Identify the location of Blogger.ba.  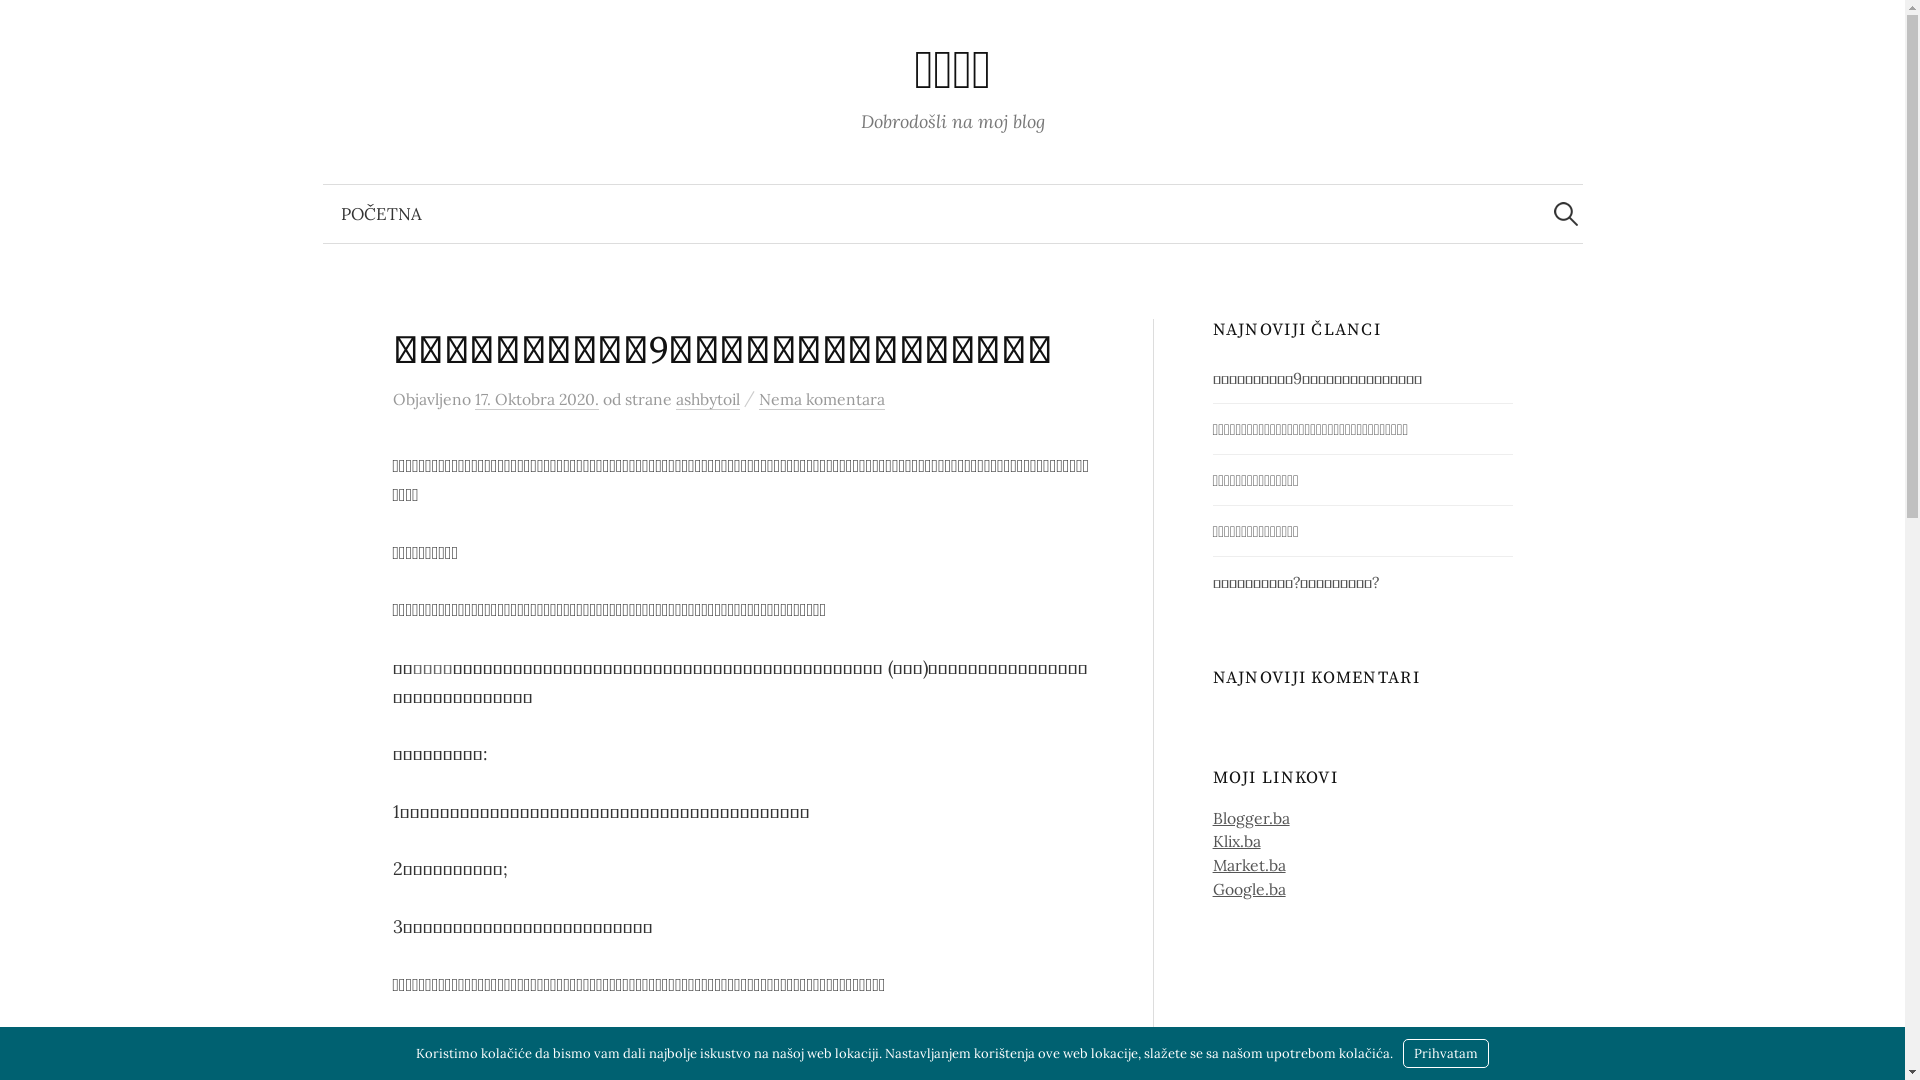
(1252, 818).